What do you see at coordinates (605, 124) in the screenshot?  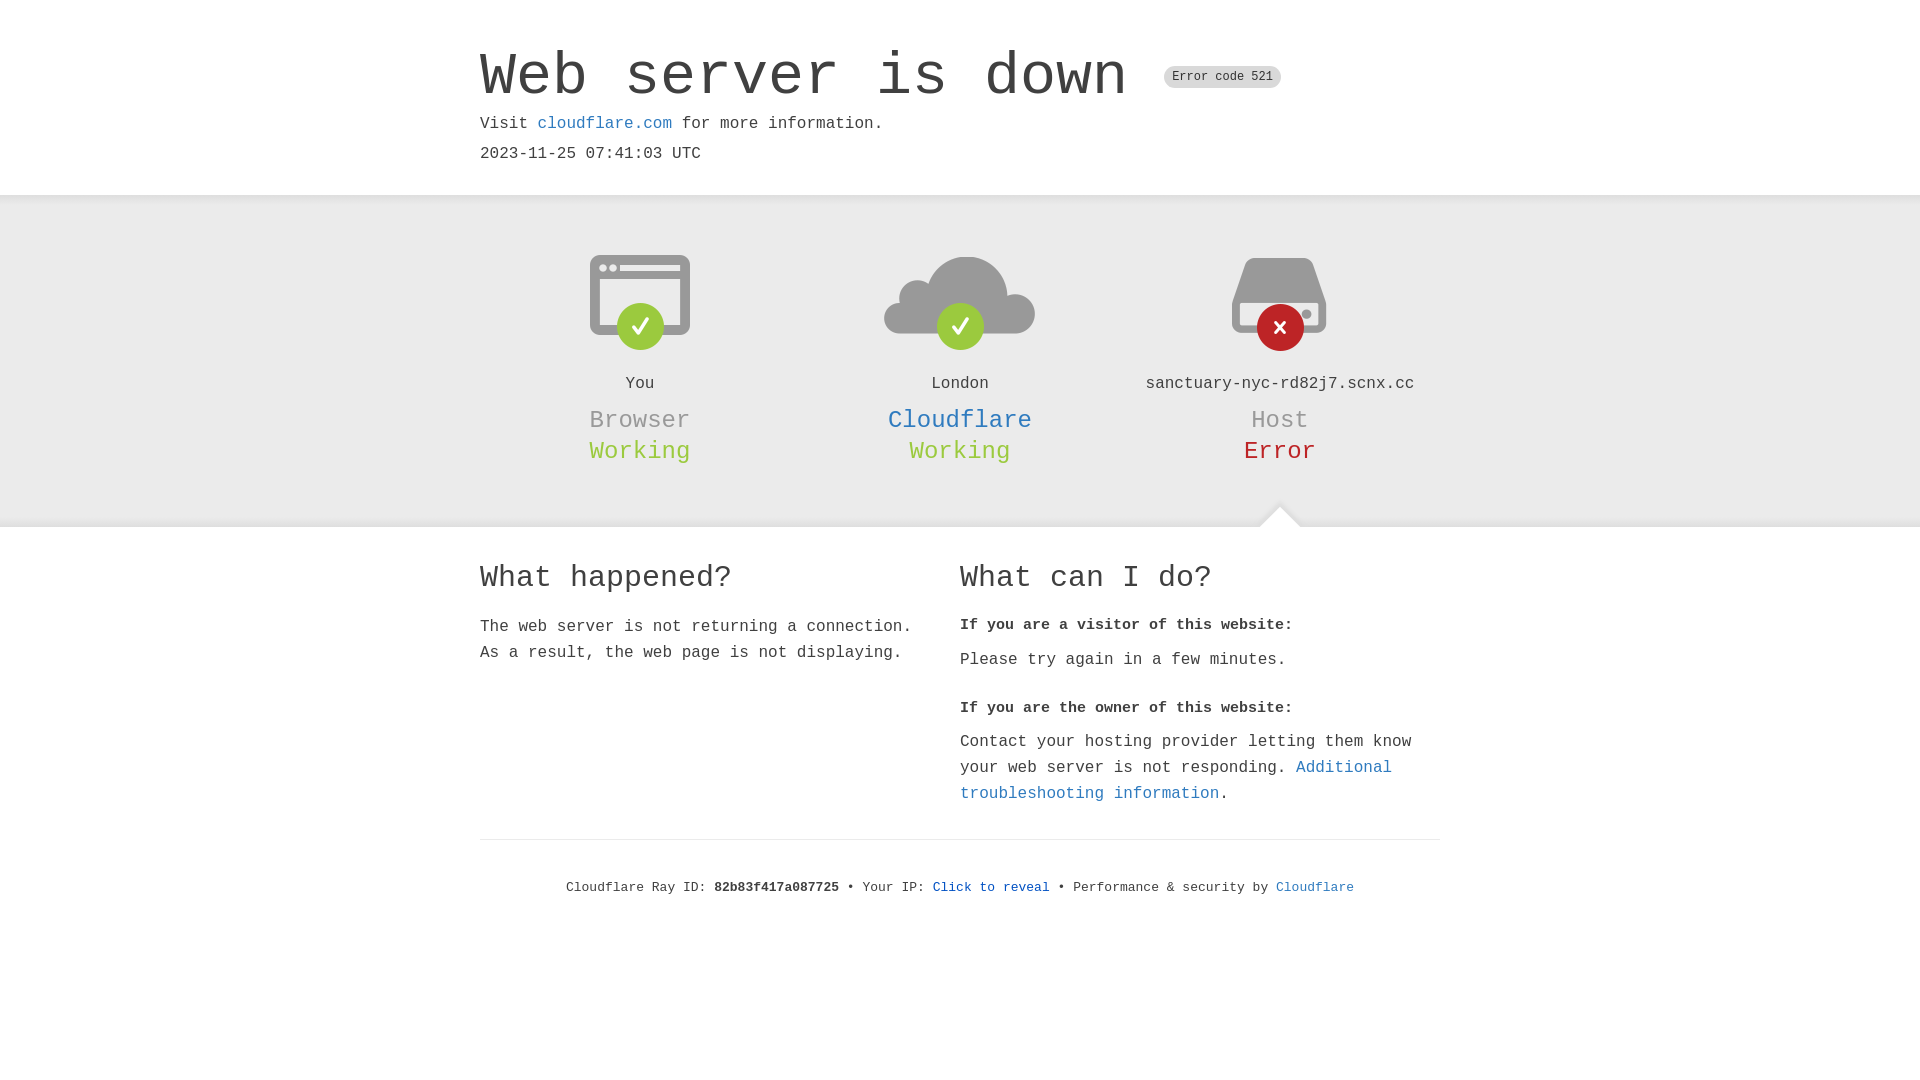 I see `cloudflare.com` at bounding box center [605, 124].